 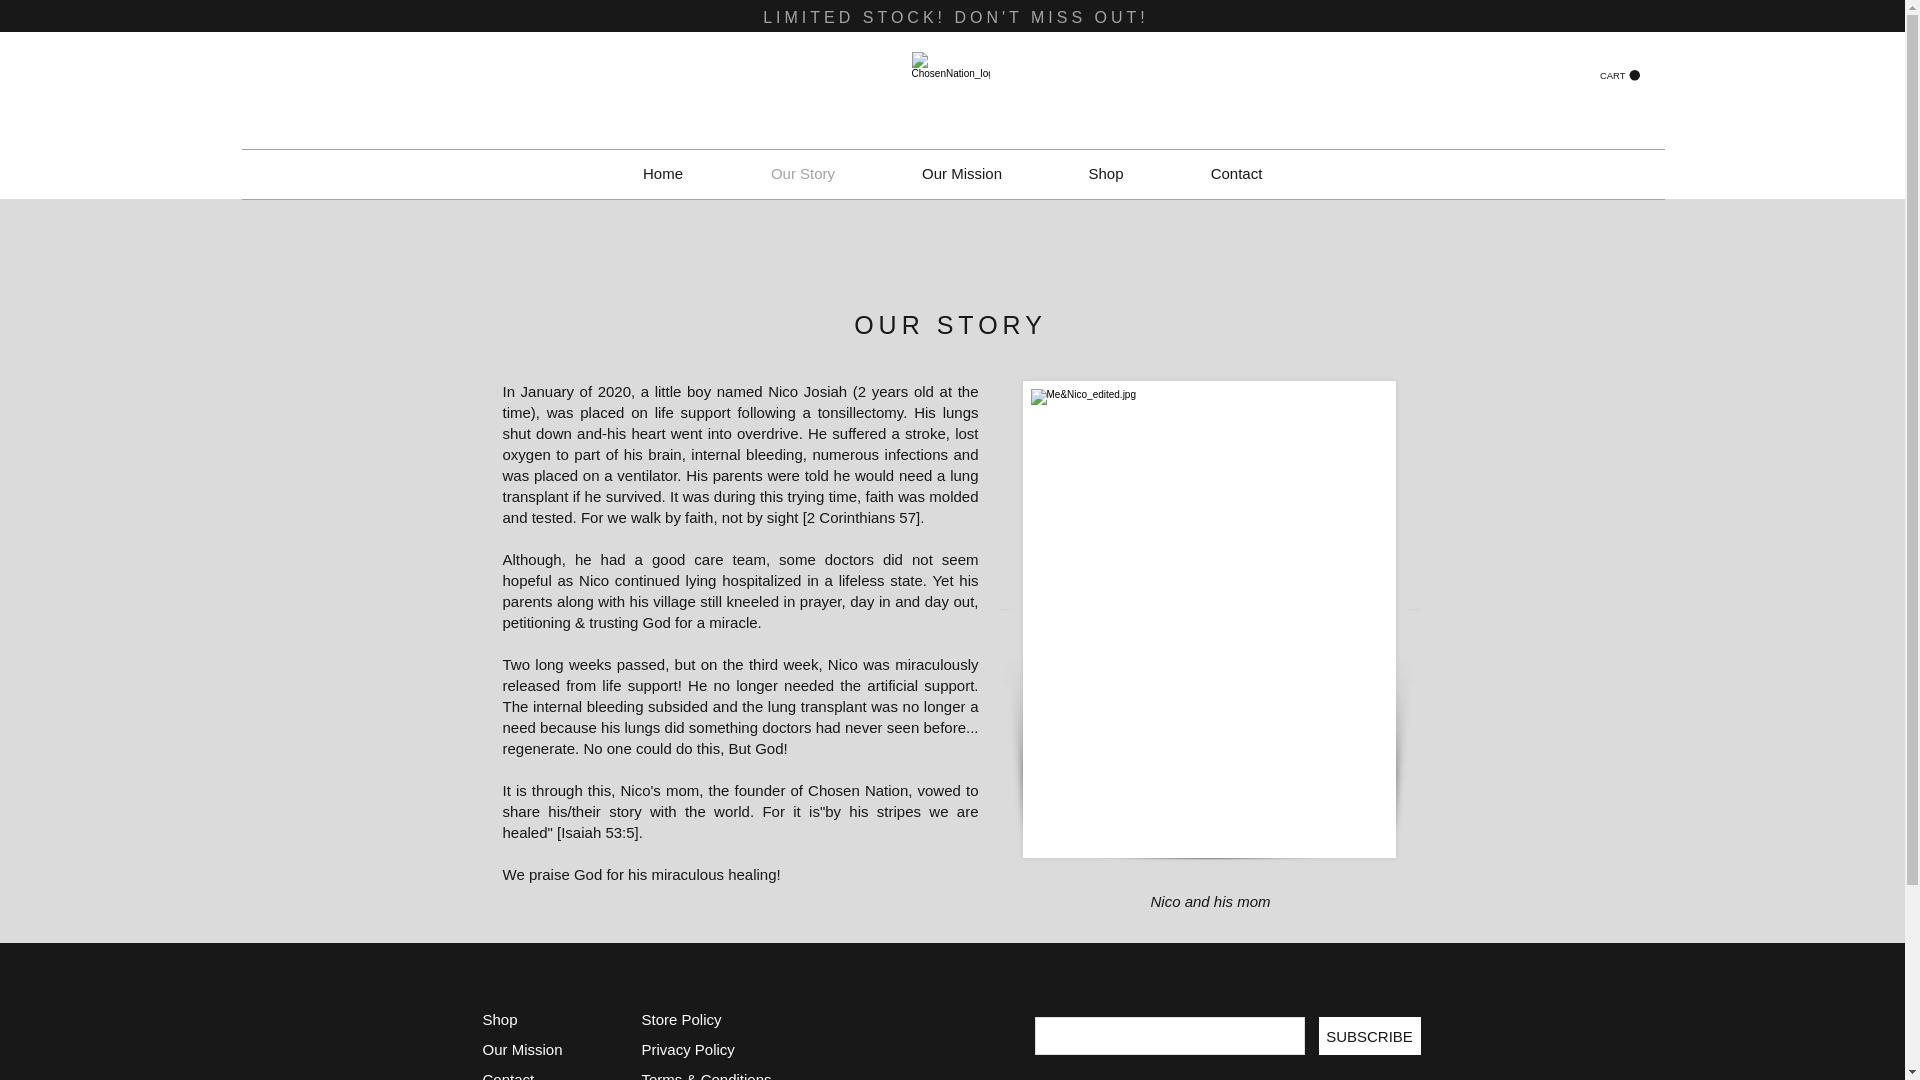 What do you see at coordinates (960, 174) in the screenshot?
I see `Our Mission` at bounding box center [960, 174].